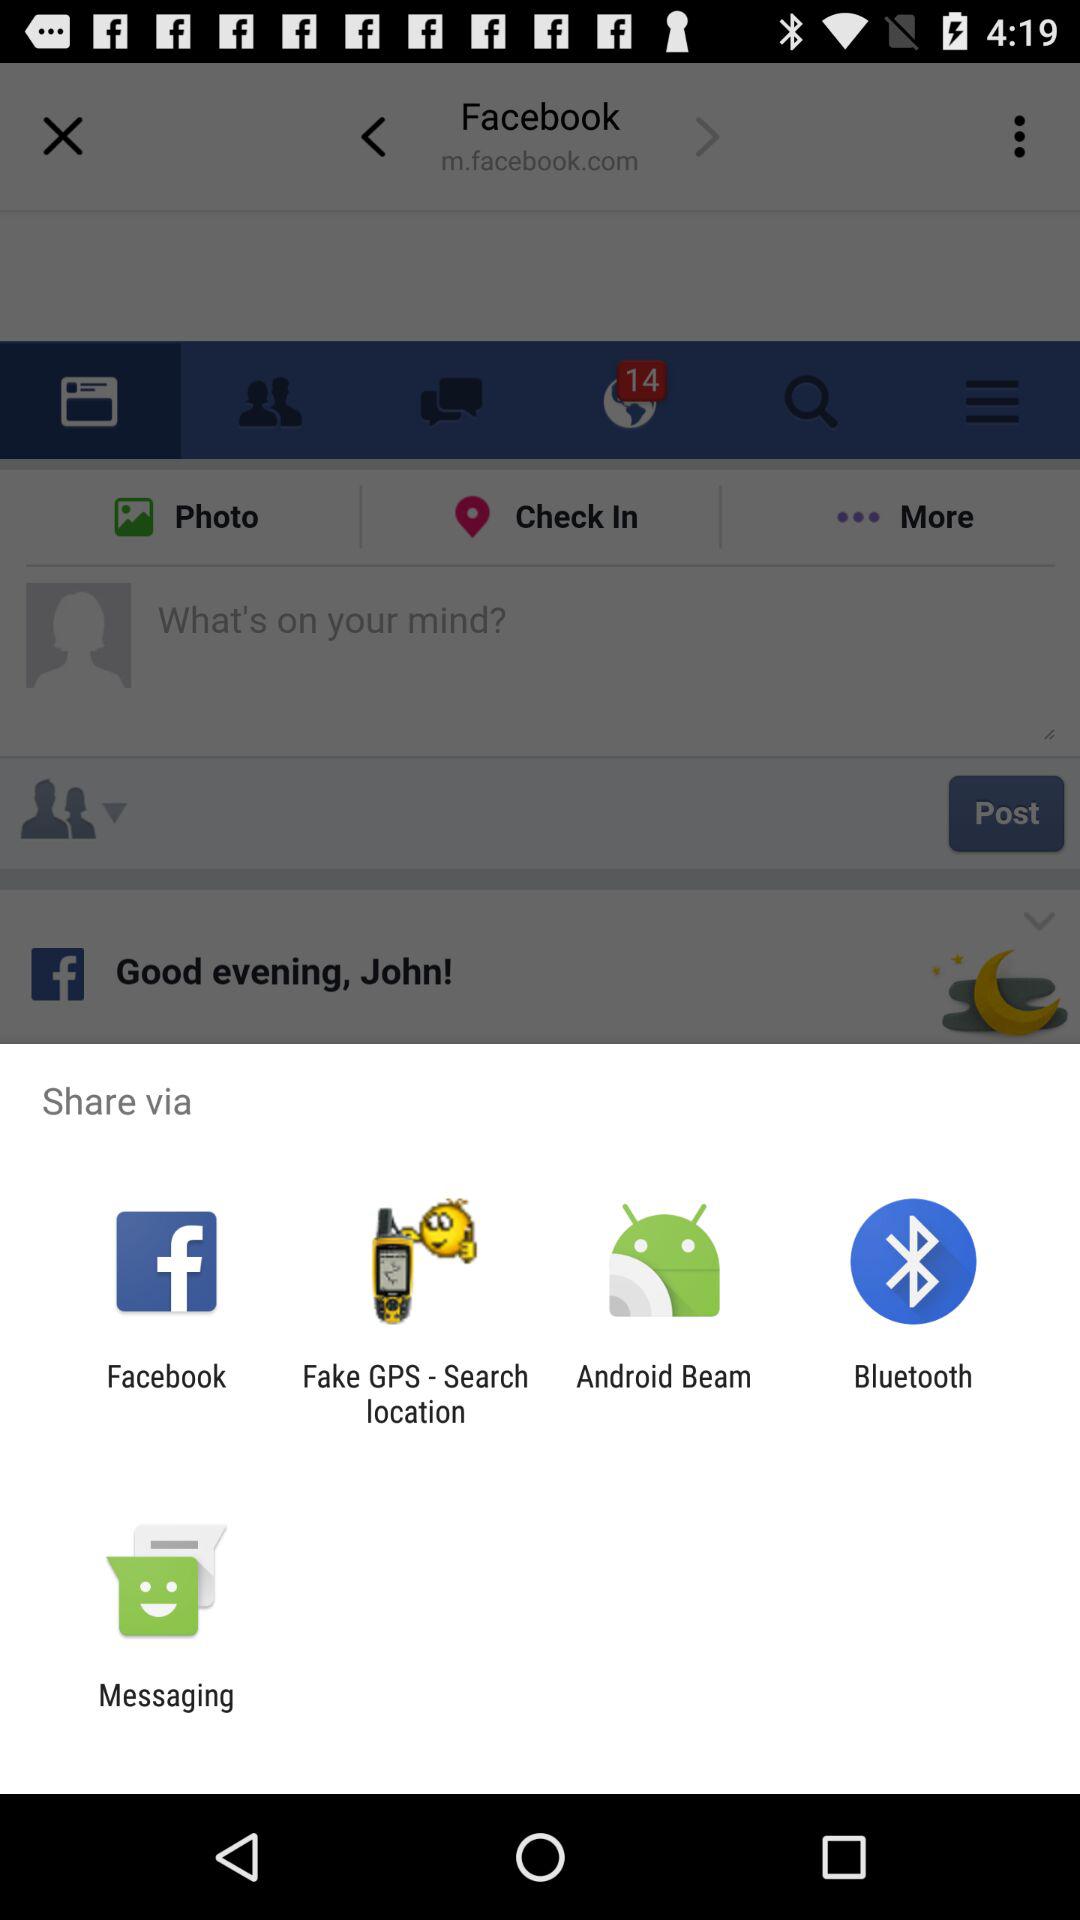 Image resolution: width=1080 pixels, height=1920 pixels. I want to click on turn off item next to facebook icon, so click(415, 1393).